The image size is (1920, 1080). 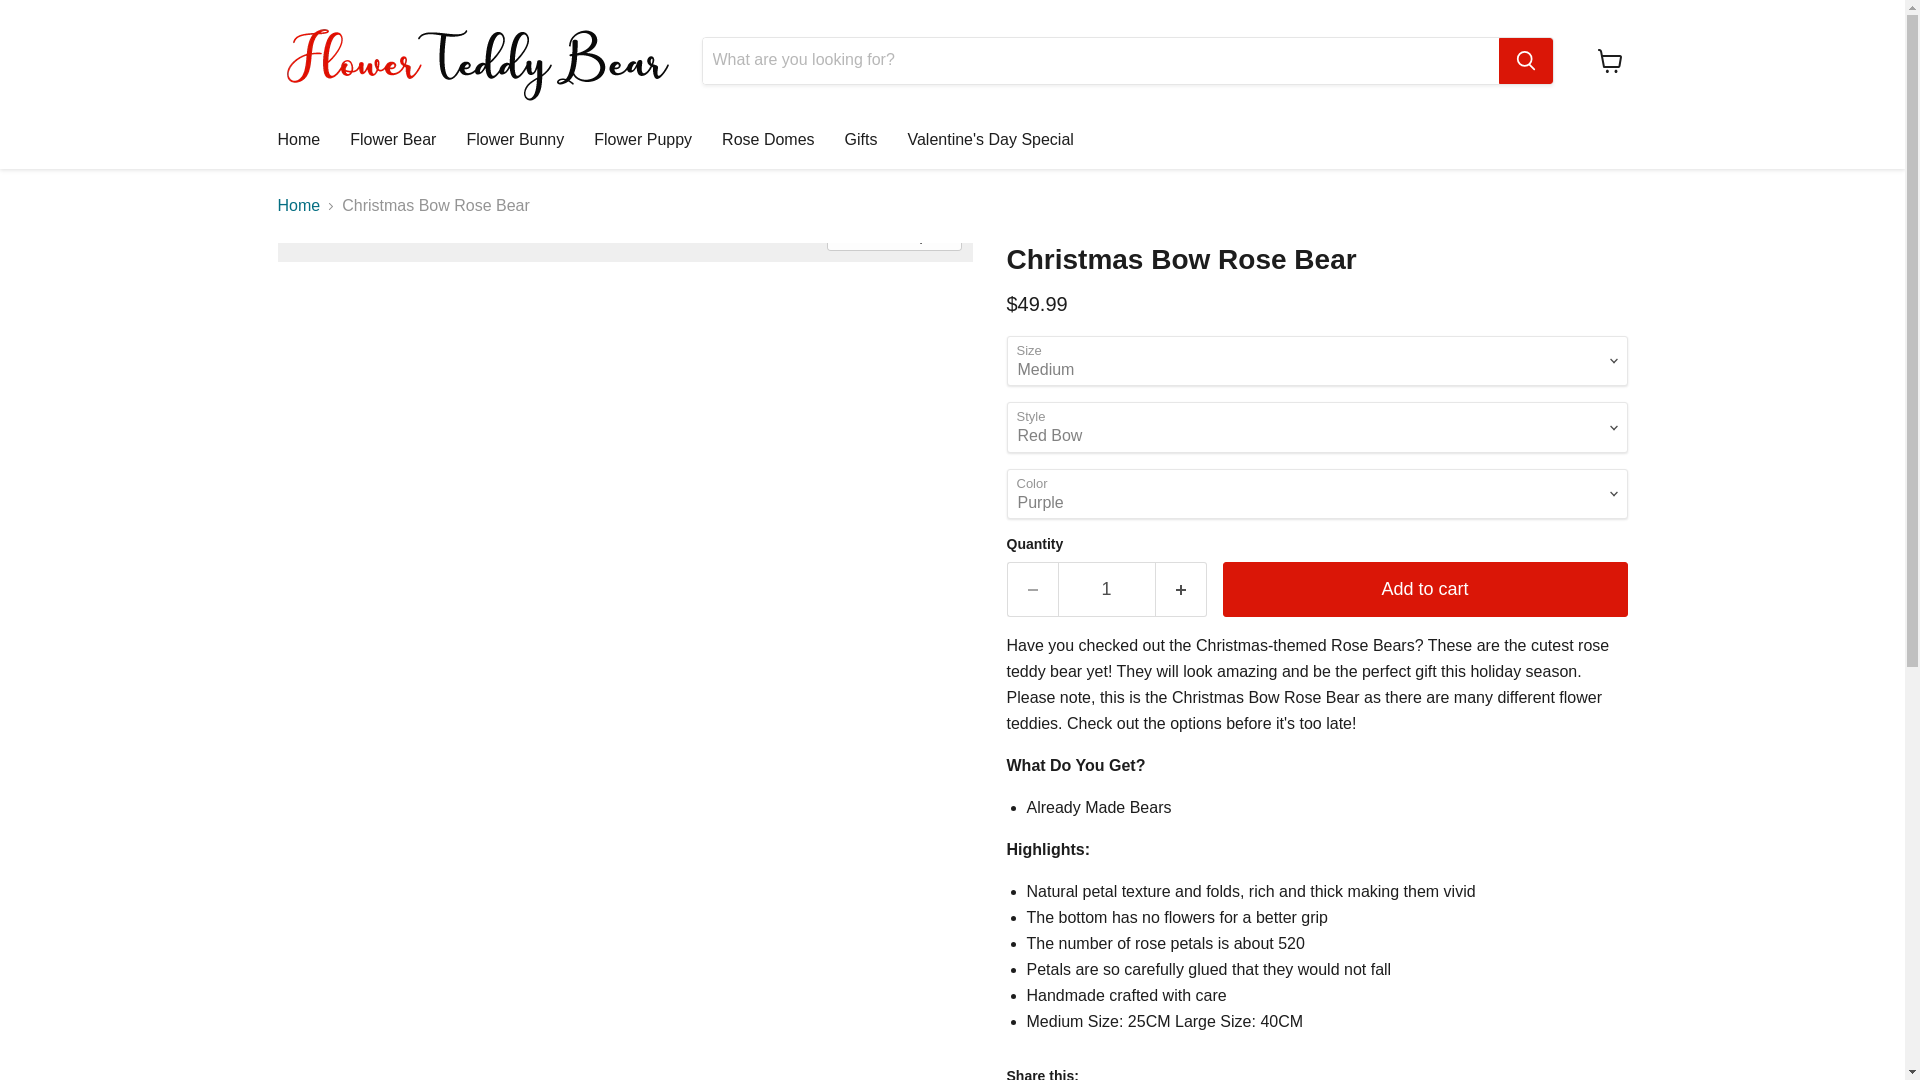 I want to click on Valentine's Day Special, so click(x=990, y=139).